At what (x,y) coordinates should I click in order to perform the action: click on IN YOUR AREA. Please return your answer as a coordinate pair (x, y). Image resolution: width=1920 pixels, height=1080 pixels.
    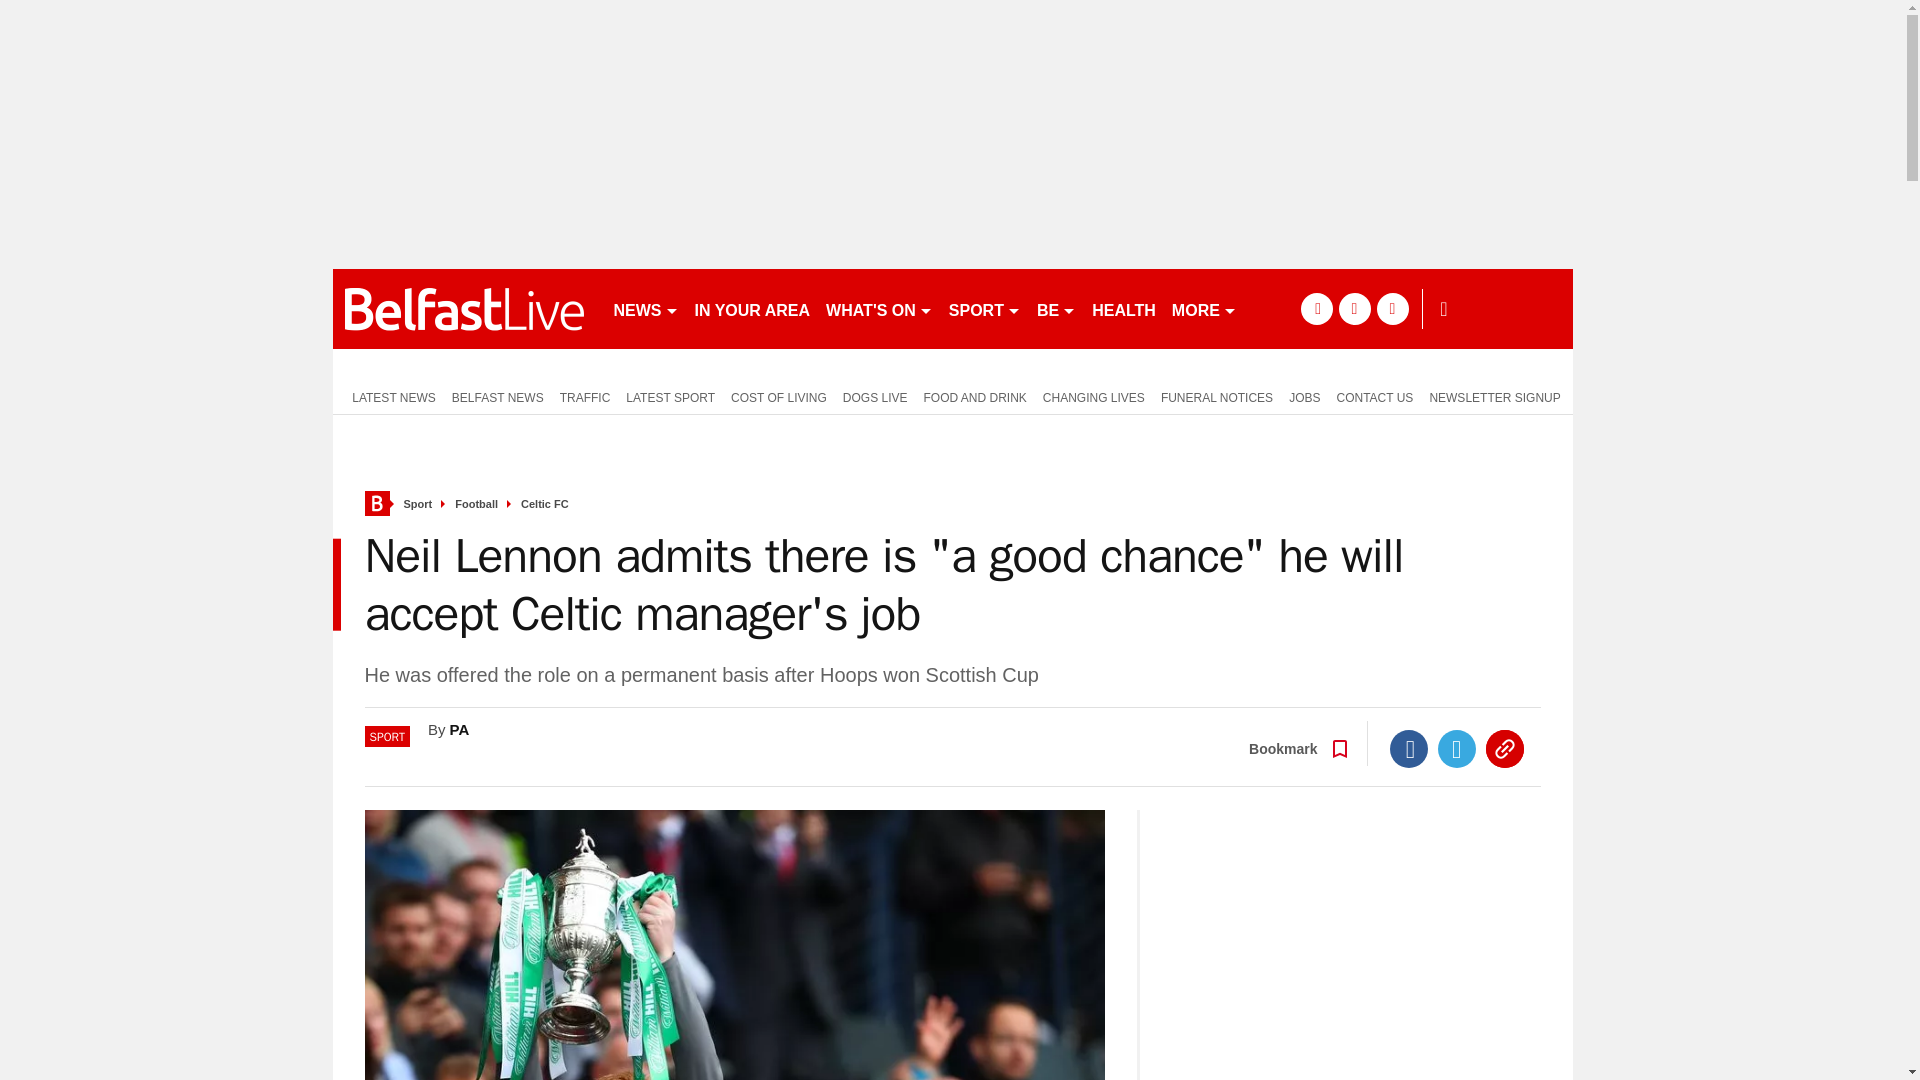
    Looking at the image, I should click on (751, 308).